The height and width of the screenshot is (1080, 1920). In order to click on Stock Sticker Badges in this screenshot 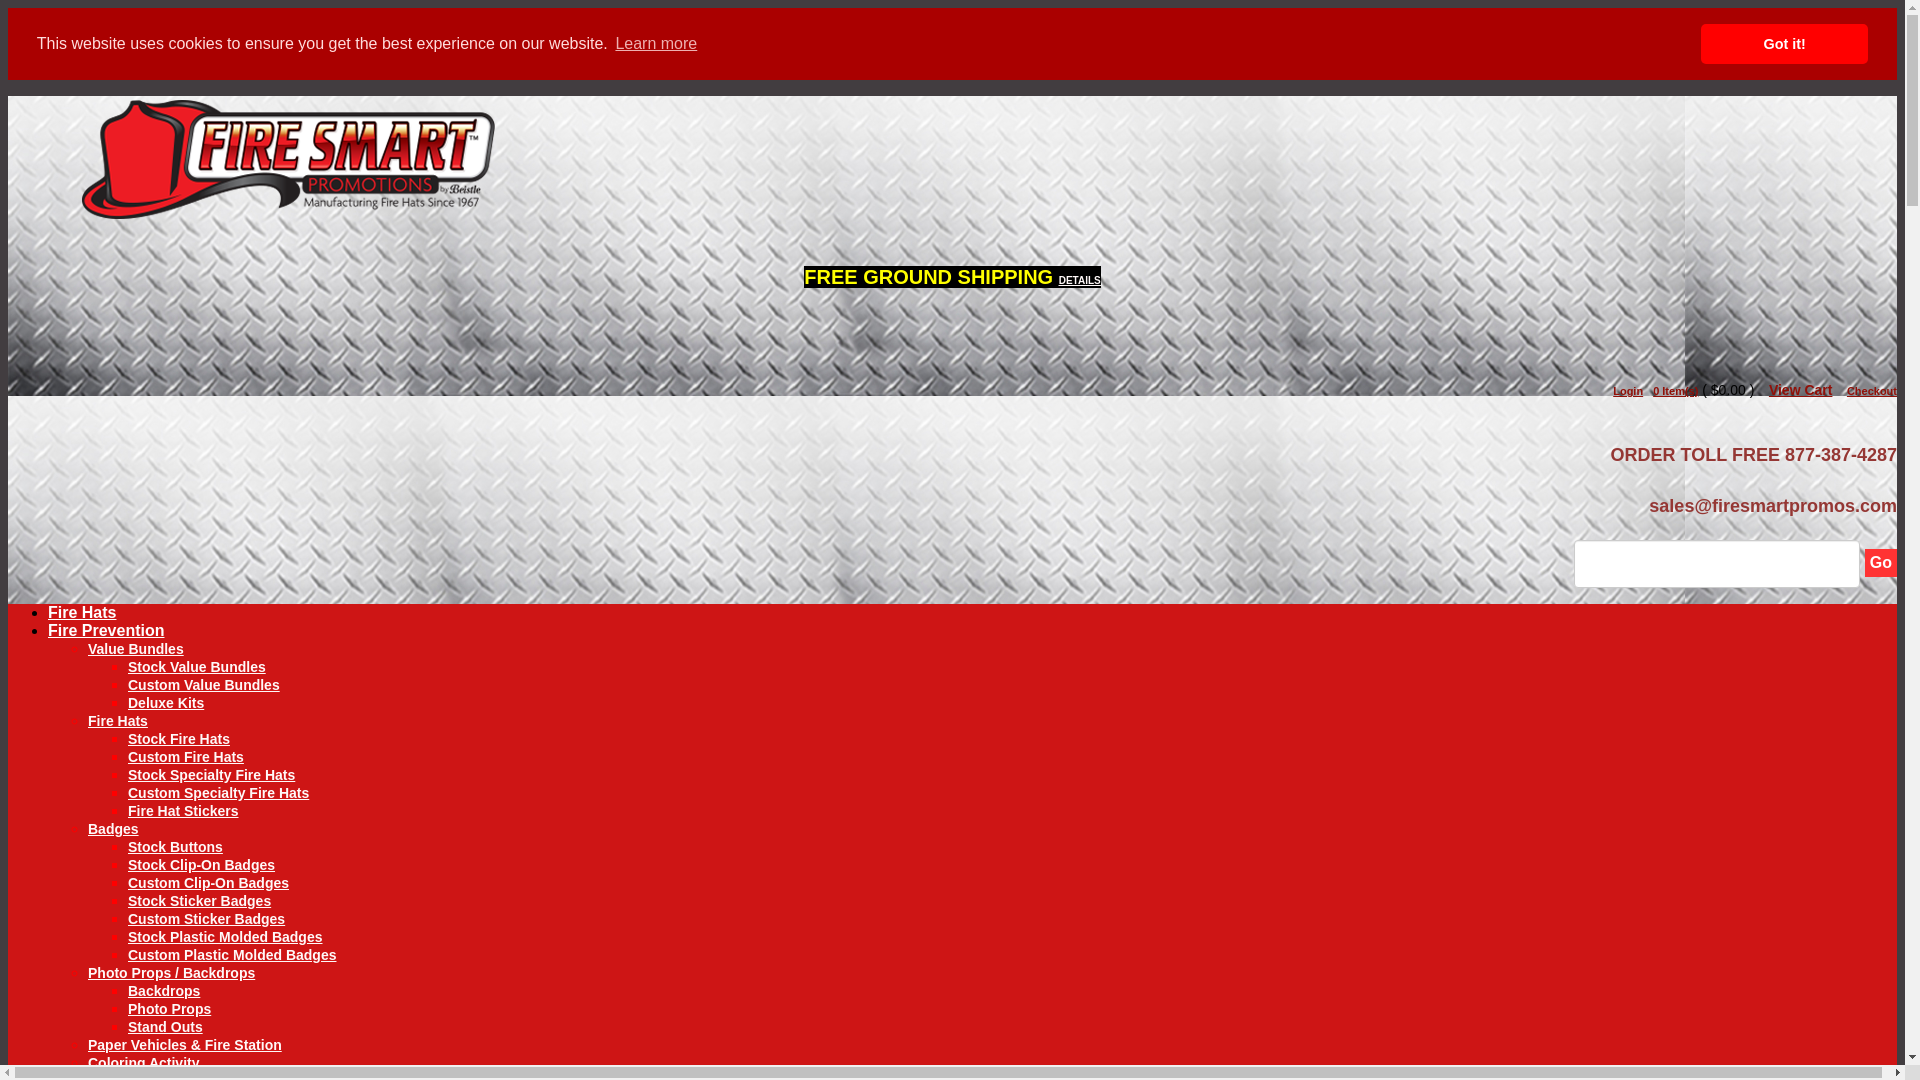, I will do `click(199, 901)`.